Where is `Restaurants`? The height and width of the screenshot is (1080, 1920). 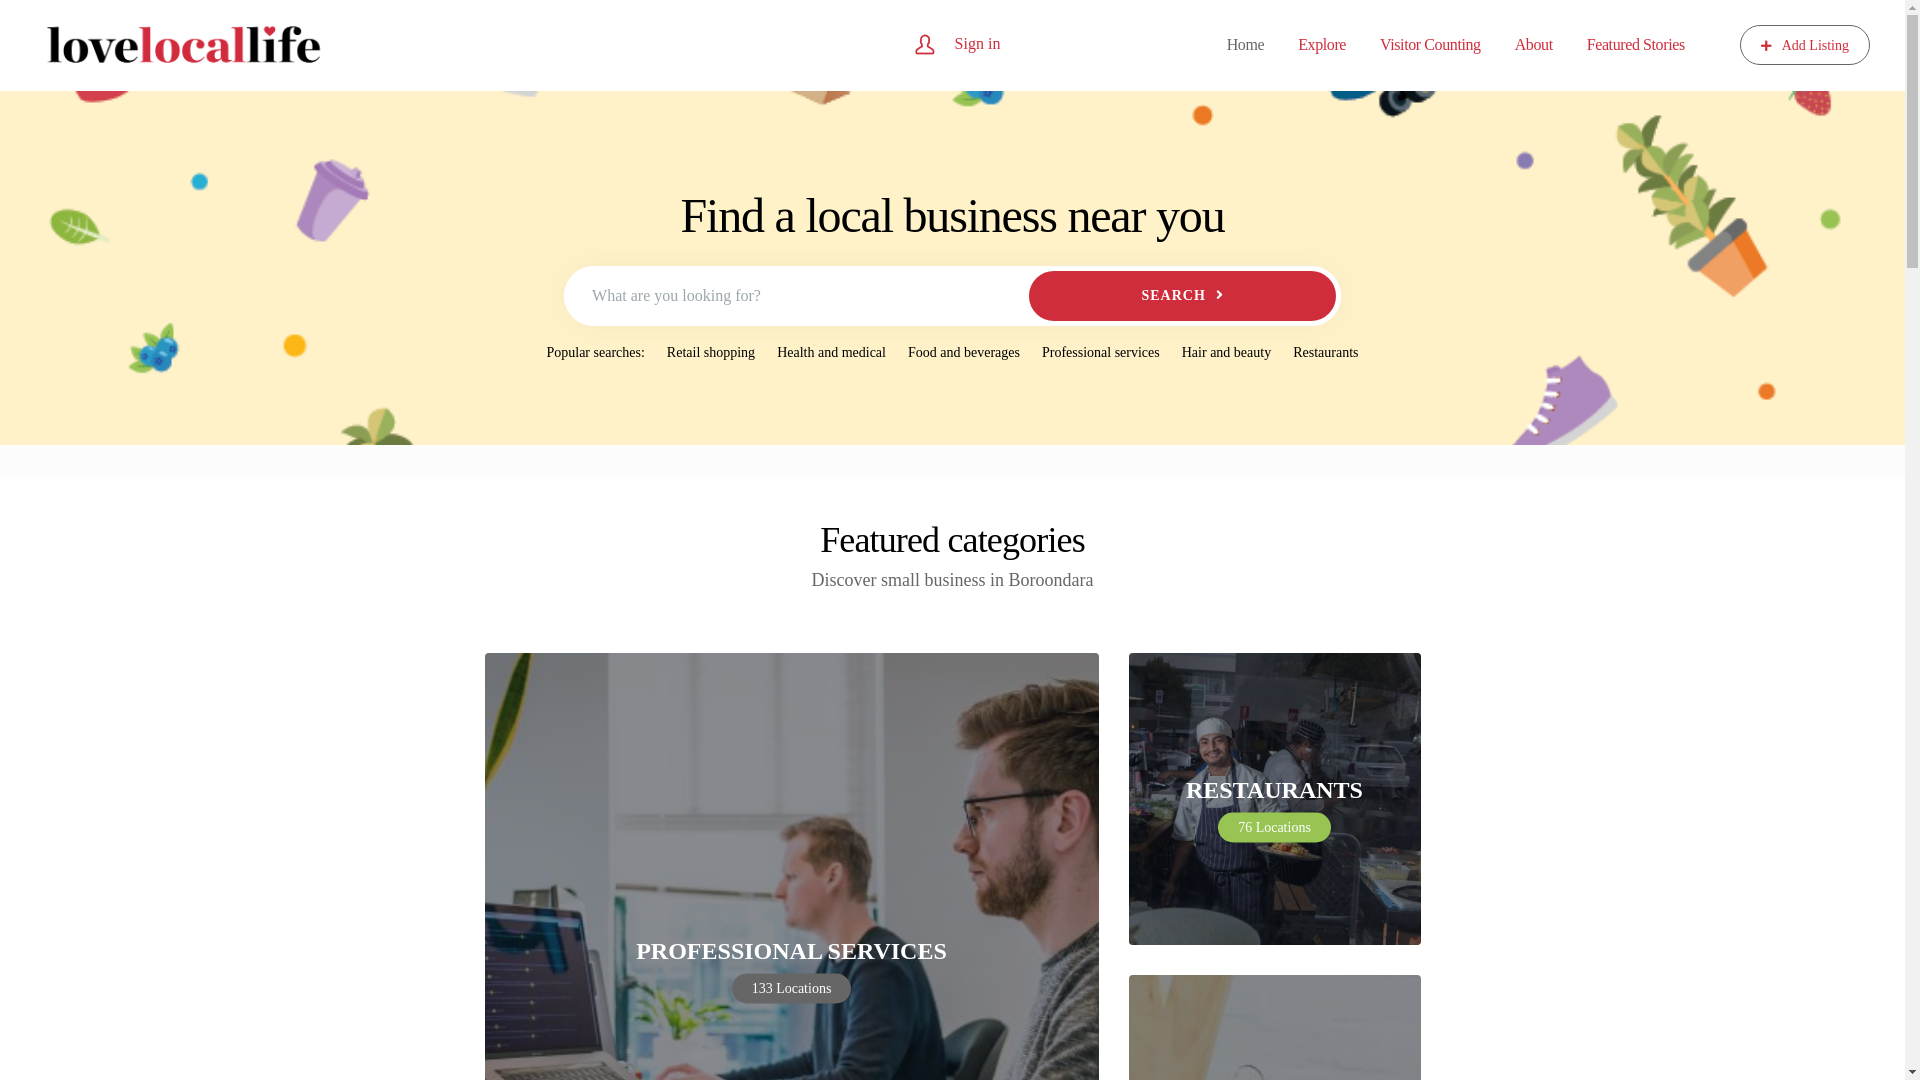 Restaurants is located at coordinates (1326, 353).